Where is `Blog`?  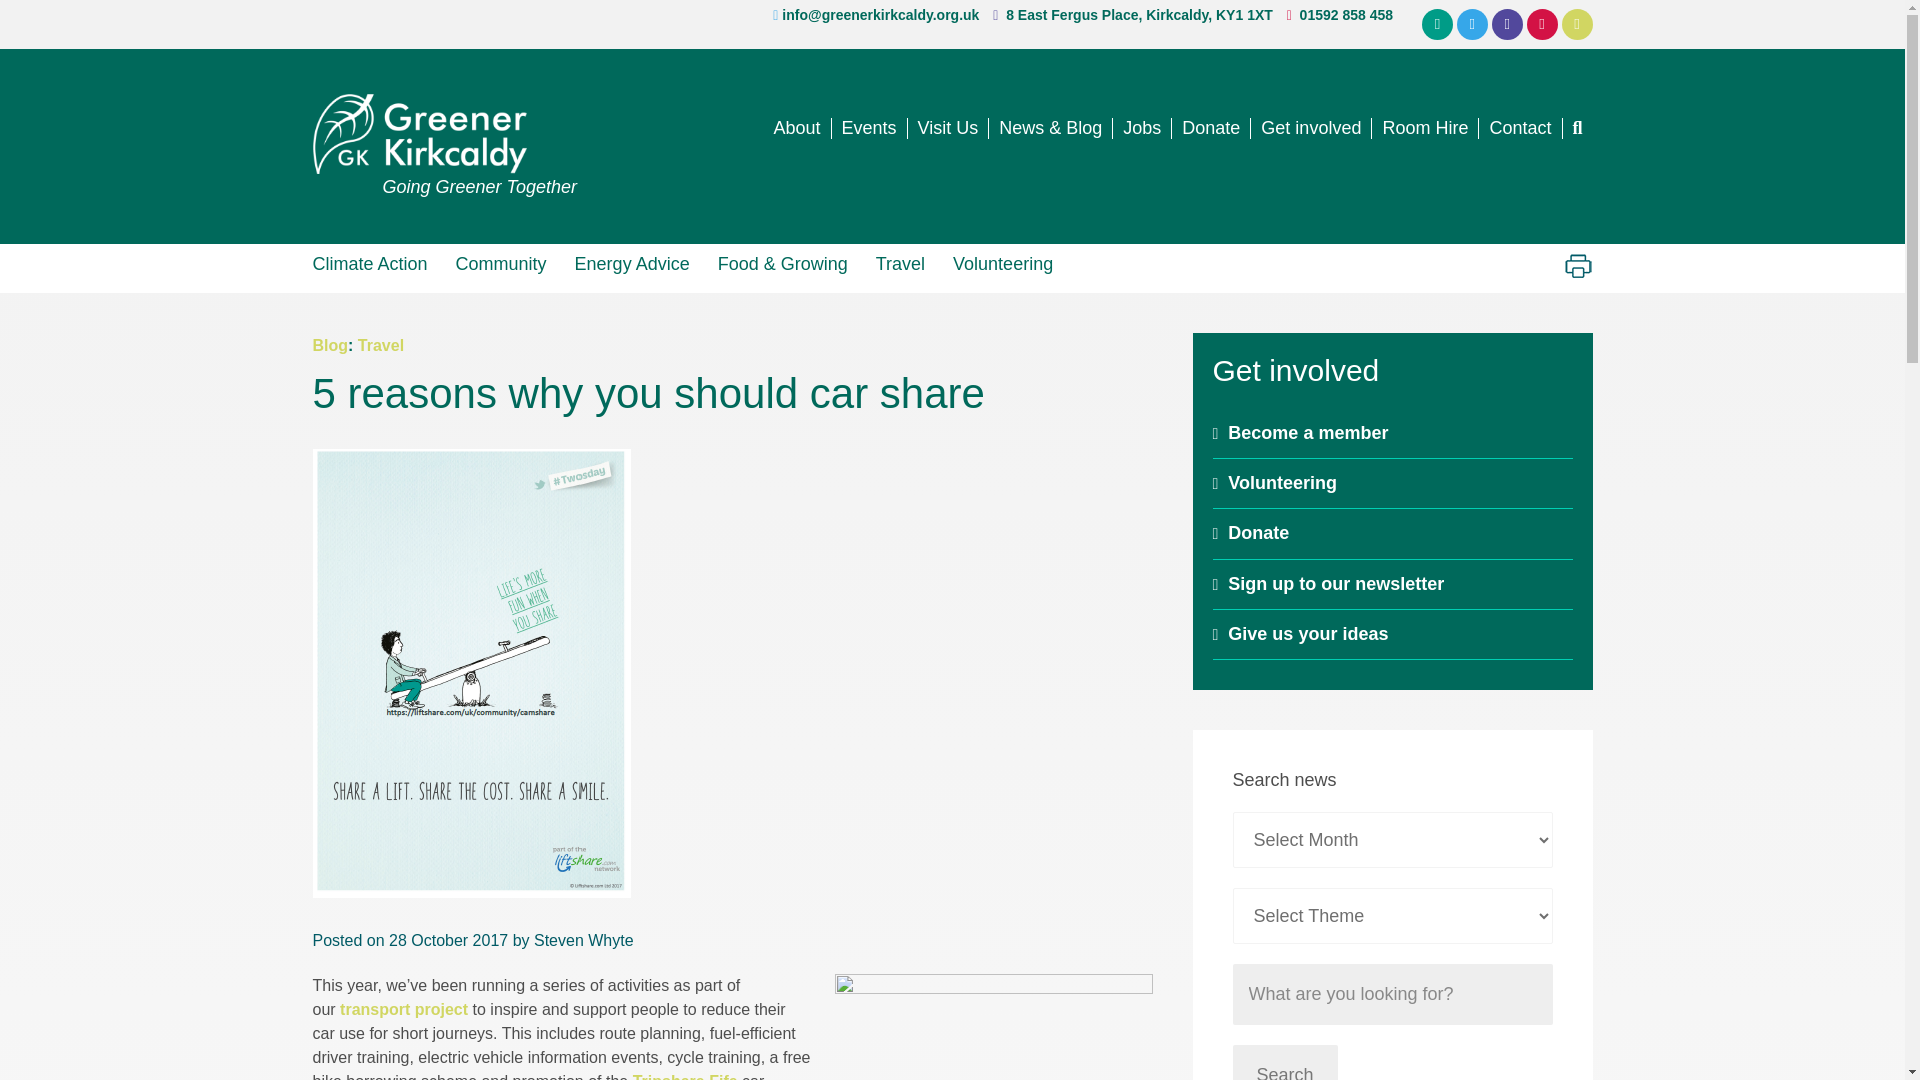 Blog is located at coordinates (329, 345).